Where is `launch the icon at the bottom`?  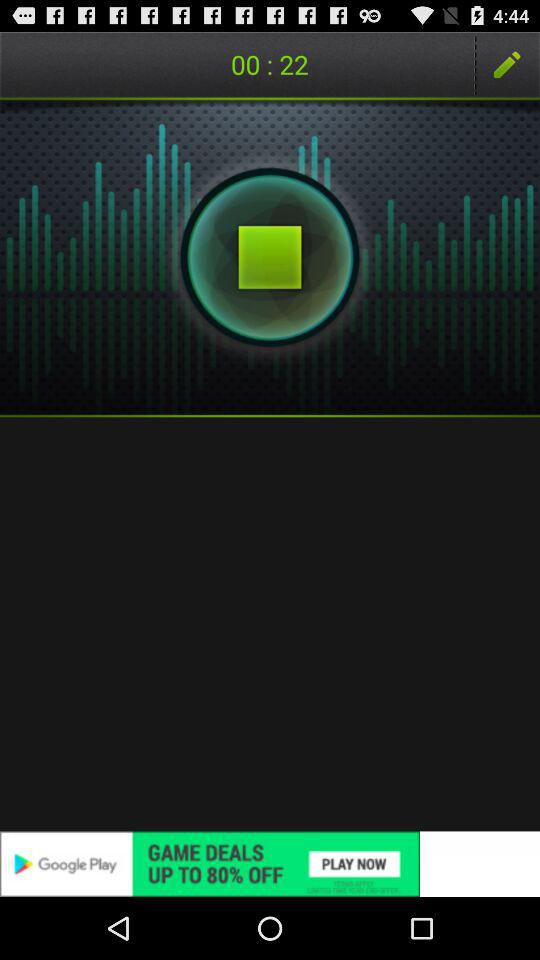 launch the icon at the bottom is located at coordinates (270, 864).